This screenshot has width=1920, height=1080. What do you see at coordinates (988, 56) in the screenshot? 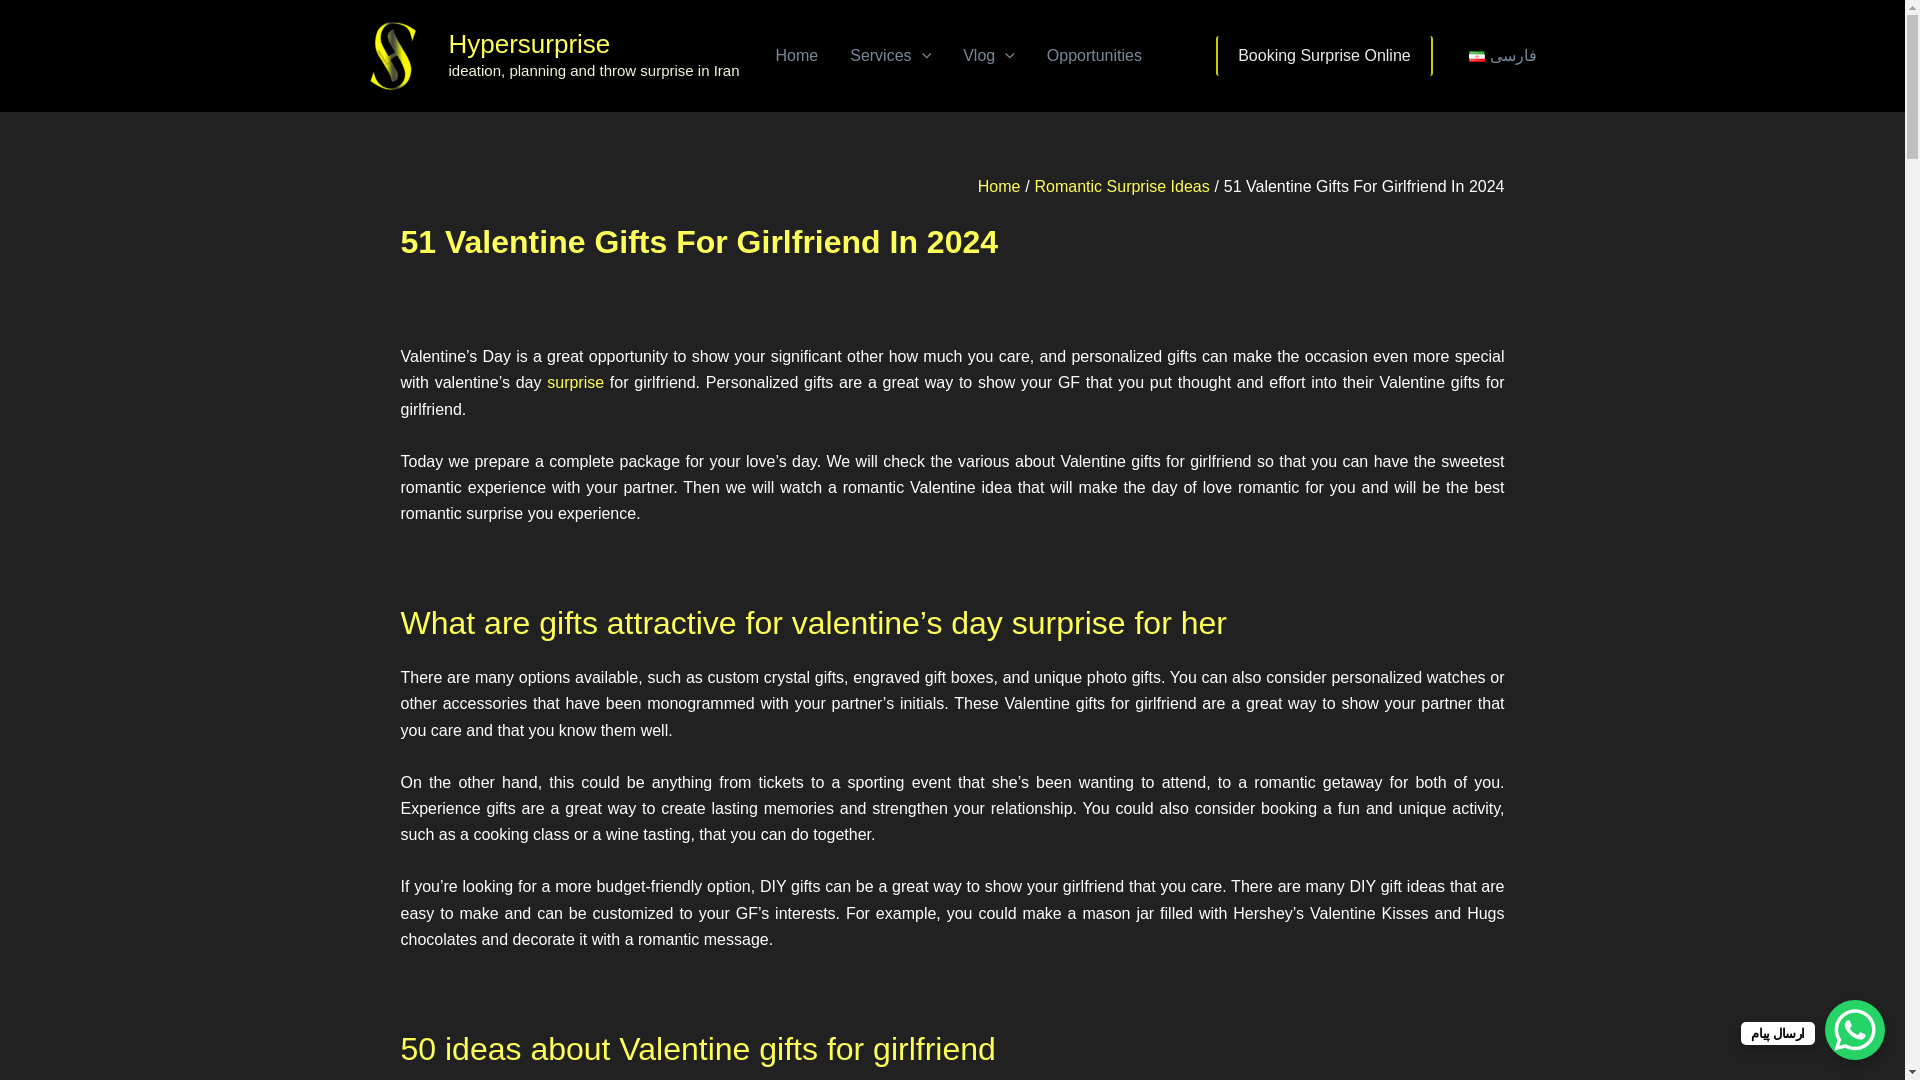
I see `Vlog` at bounding box center [988, 56].